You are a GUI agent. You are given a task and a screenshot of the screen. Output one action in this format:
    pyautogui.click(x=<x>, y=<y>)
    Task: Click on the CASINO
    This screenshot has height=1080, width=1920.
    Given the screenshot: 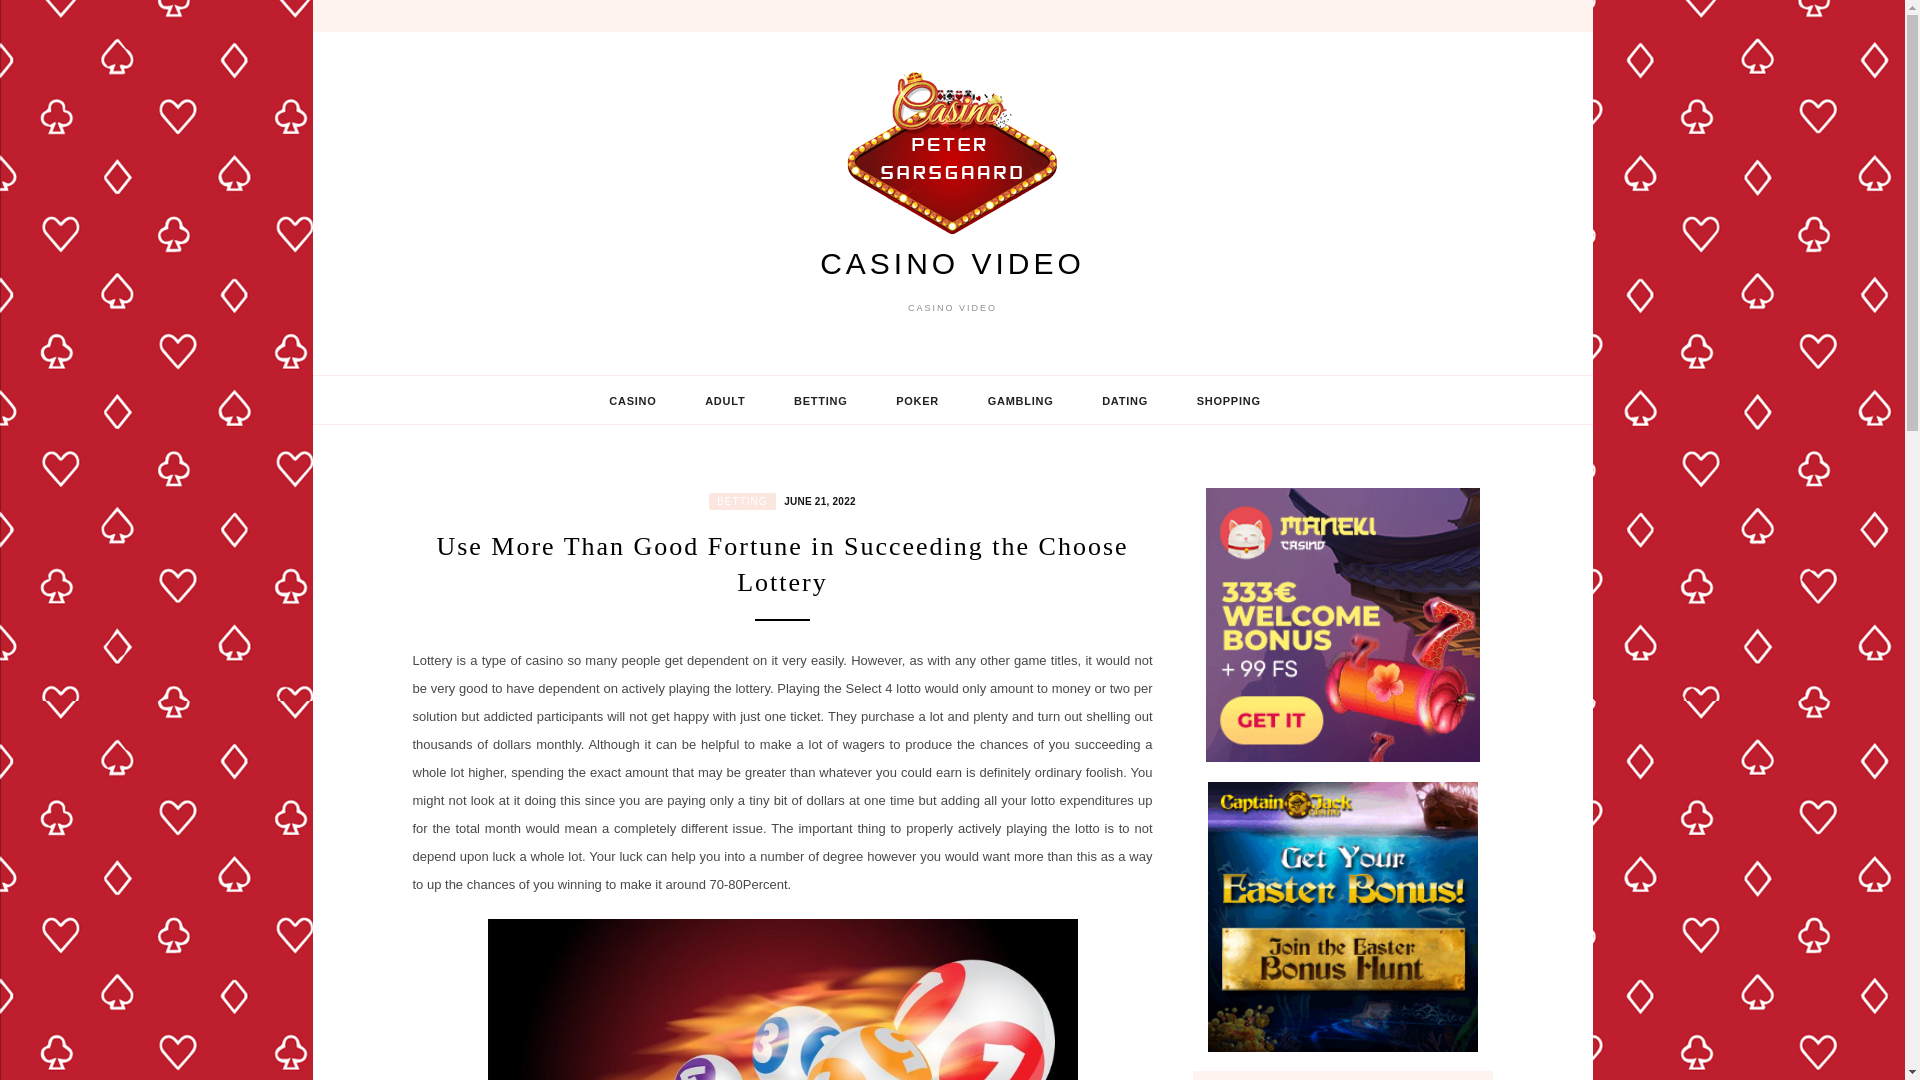 What is the action you would take?
    pyautogui.click(x=632, y=400)
    